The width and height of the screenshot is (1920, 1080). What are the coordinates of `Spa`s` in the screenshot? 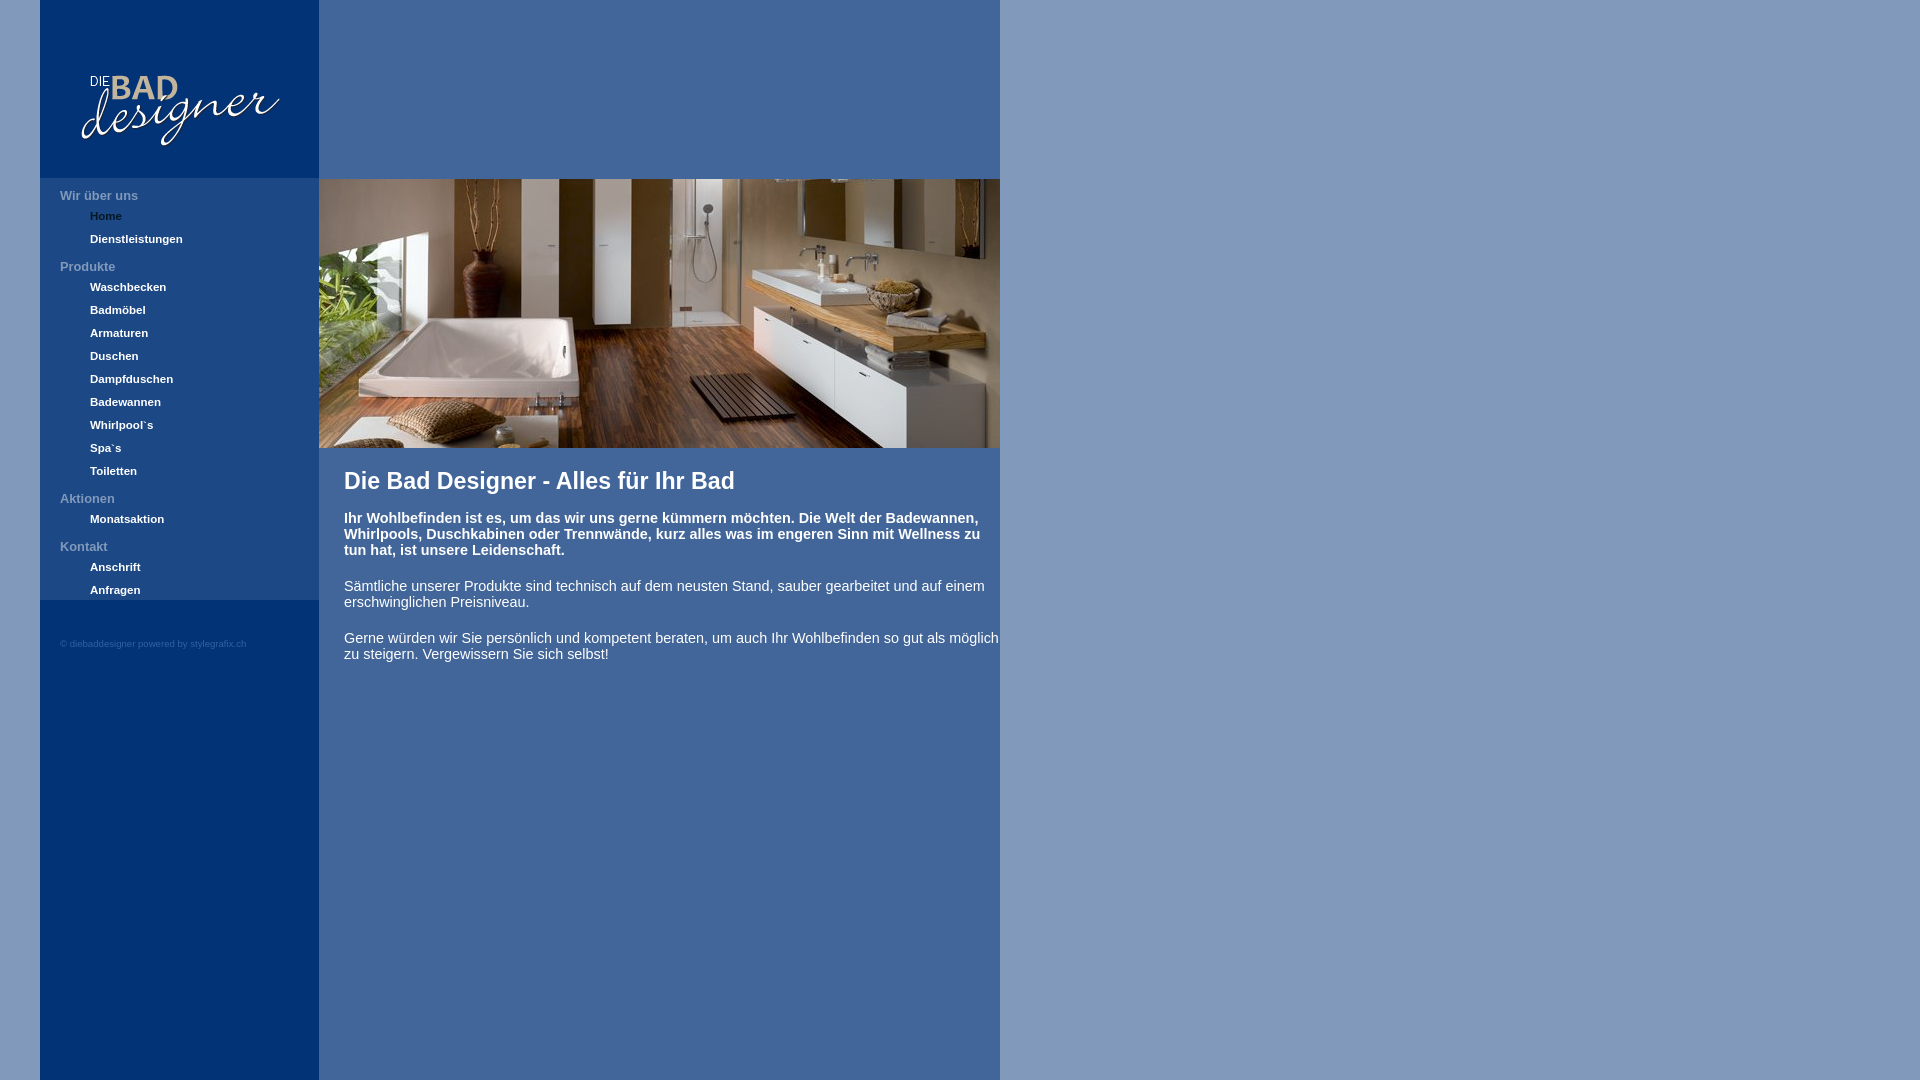 It's located at (106, 448).